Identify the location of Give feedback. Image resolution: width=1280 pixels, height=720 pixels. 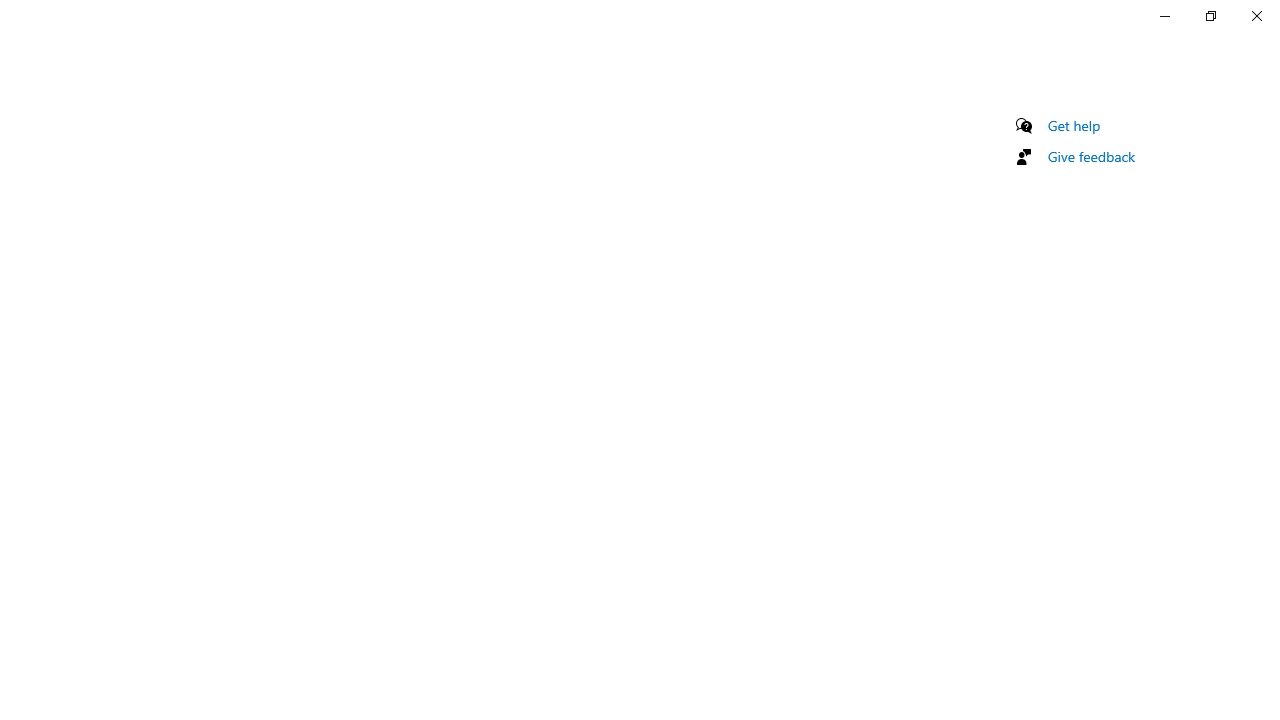
(1092, 156).